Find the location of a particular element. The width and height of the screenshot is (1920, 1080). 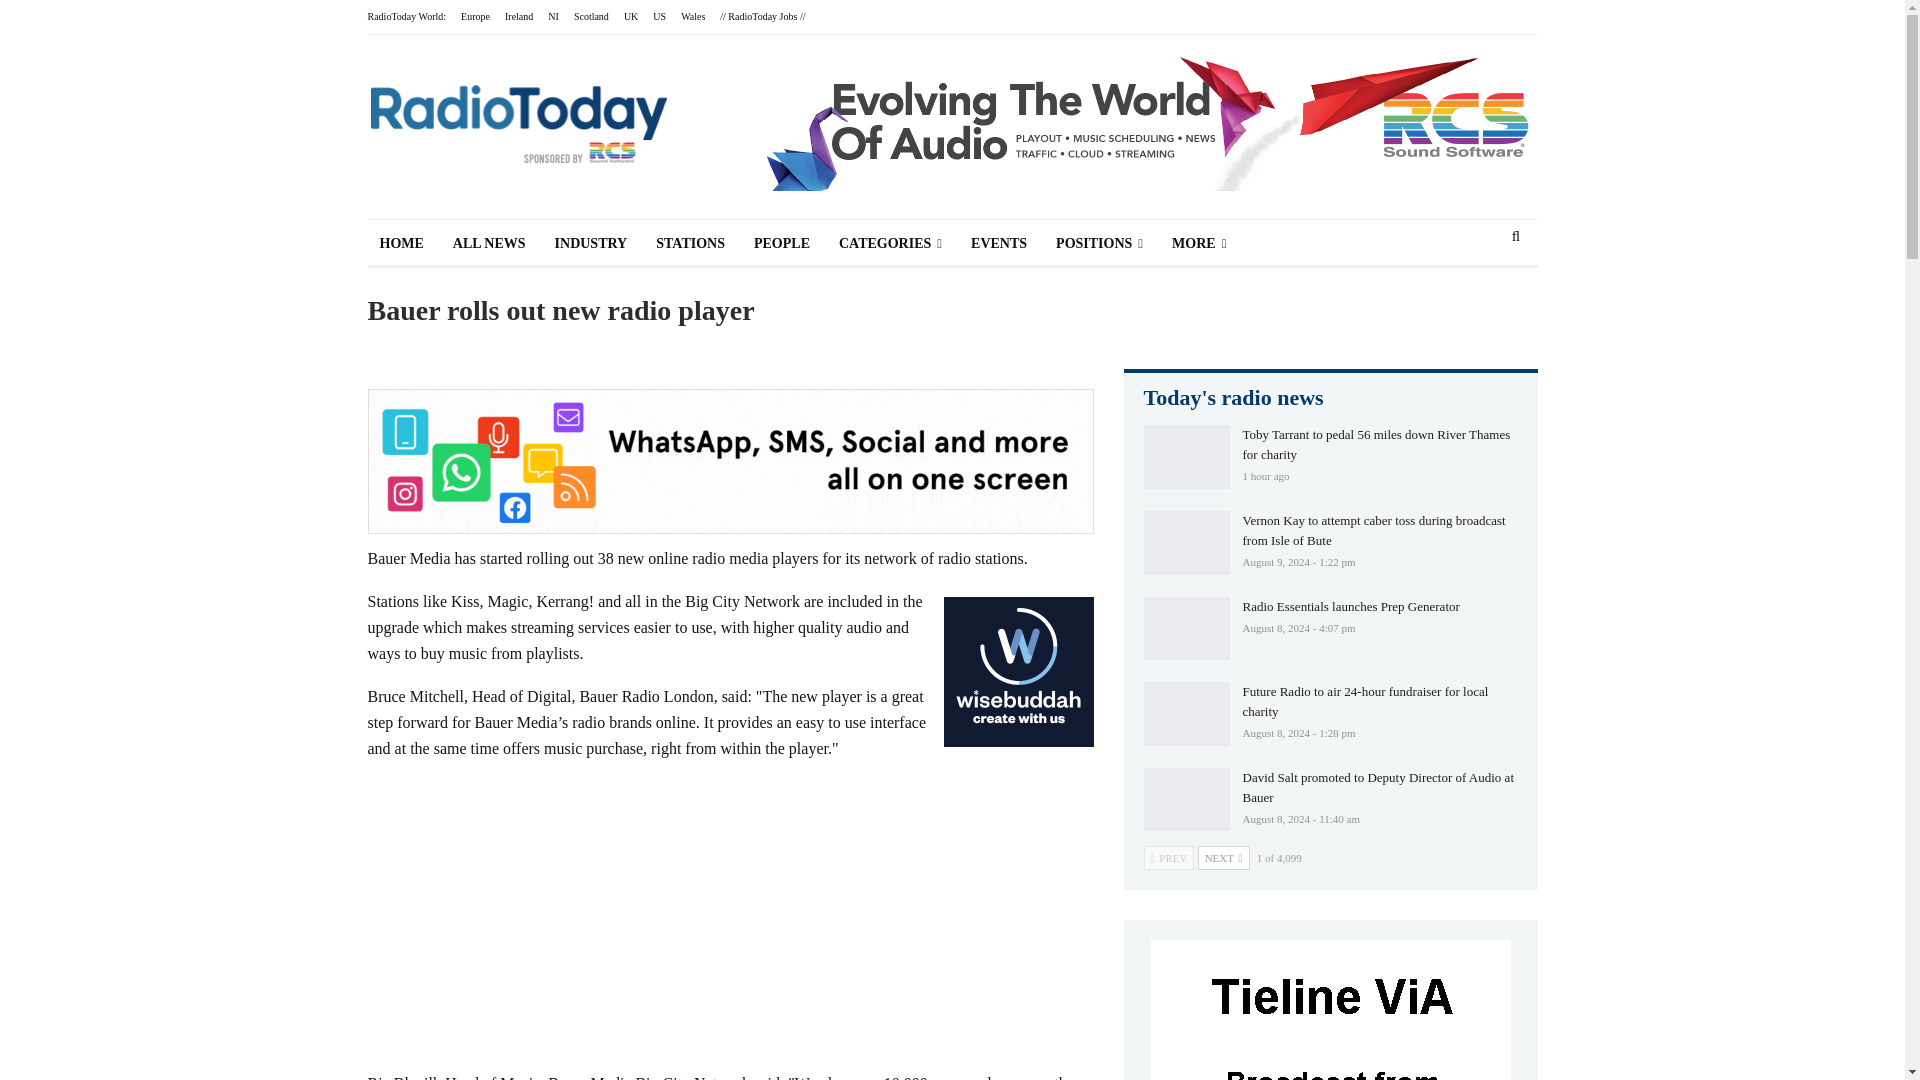

PEOPLE is located at coordinates (781, 244).